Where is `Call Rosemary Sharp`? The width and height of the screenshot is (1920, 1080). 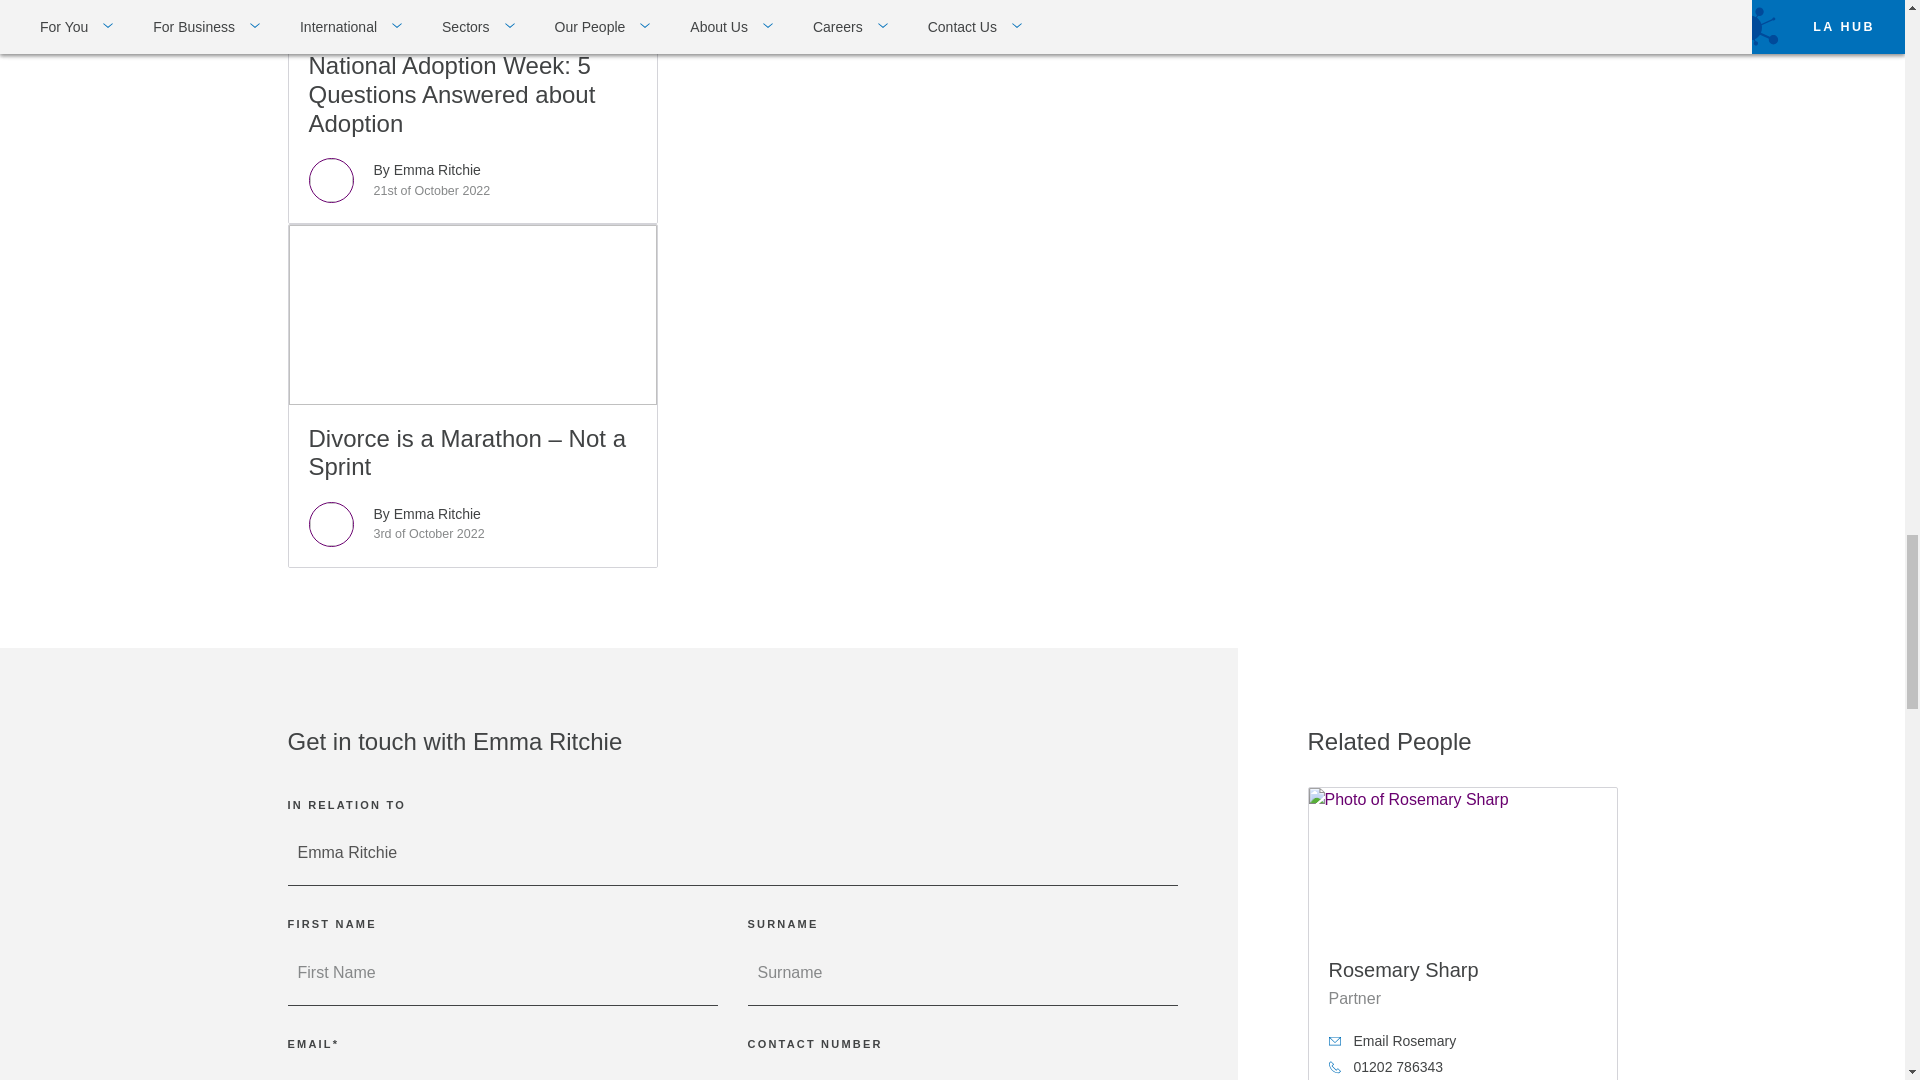
Call Rosemary Sharp is located at coordinates (1462, 1067).